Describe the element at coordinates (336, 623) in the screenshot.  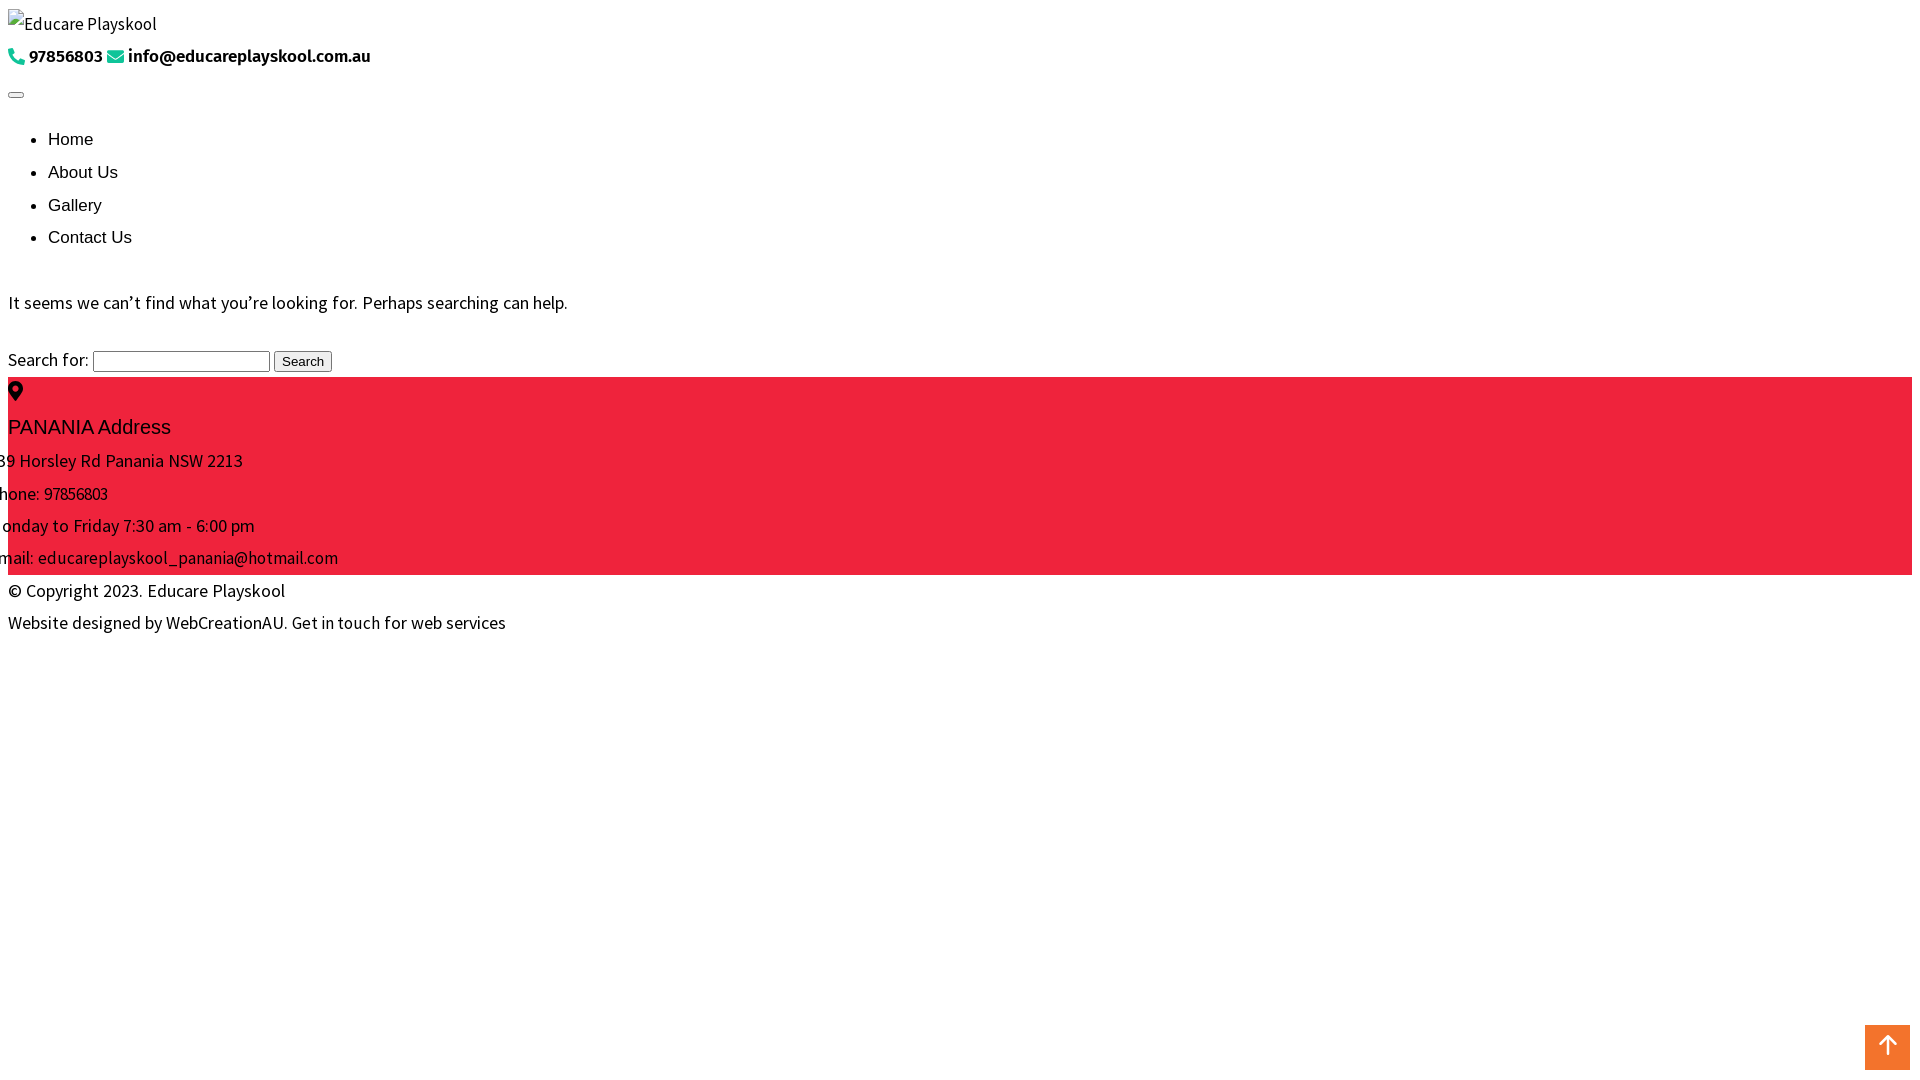
I see `Get in touch` at that location.